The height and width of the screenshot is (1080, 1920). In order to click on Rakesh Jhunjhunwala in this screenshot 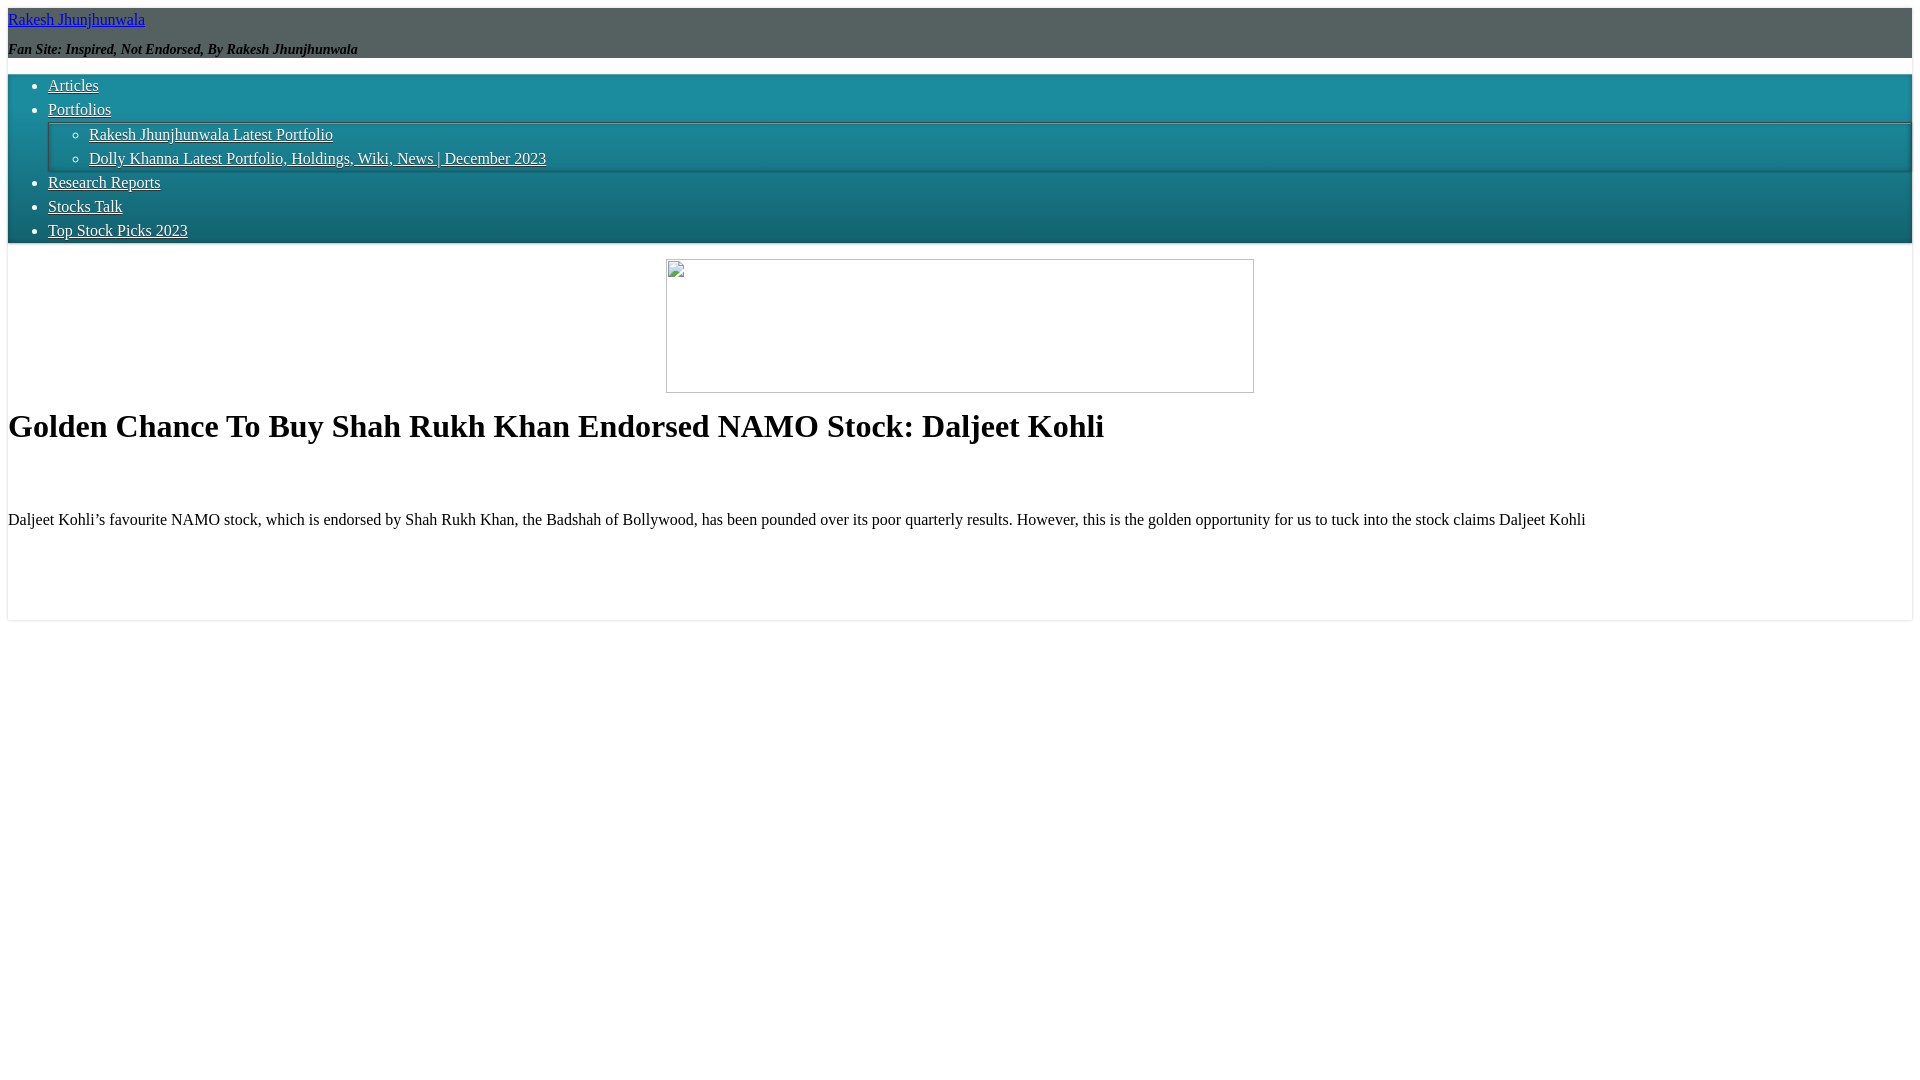, I will do `click(76, 19)`.